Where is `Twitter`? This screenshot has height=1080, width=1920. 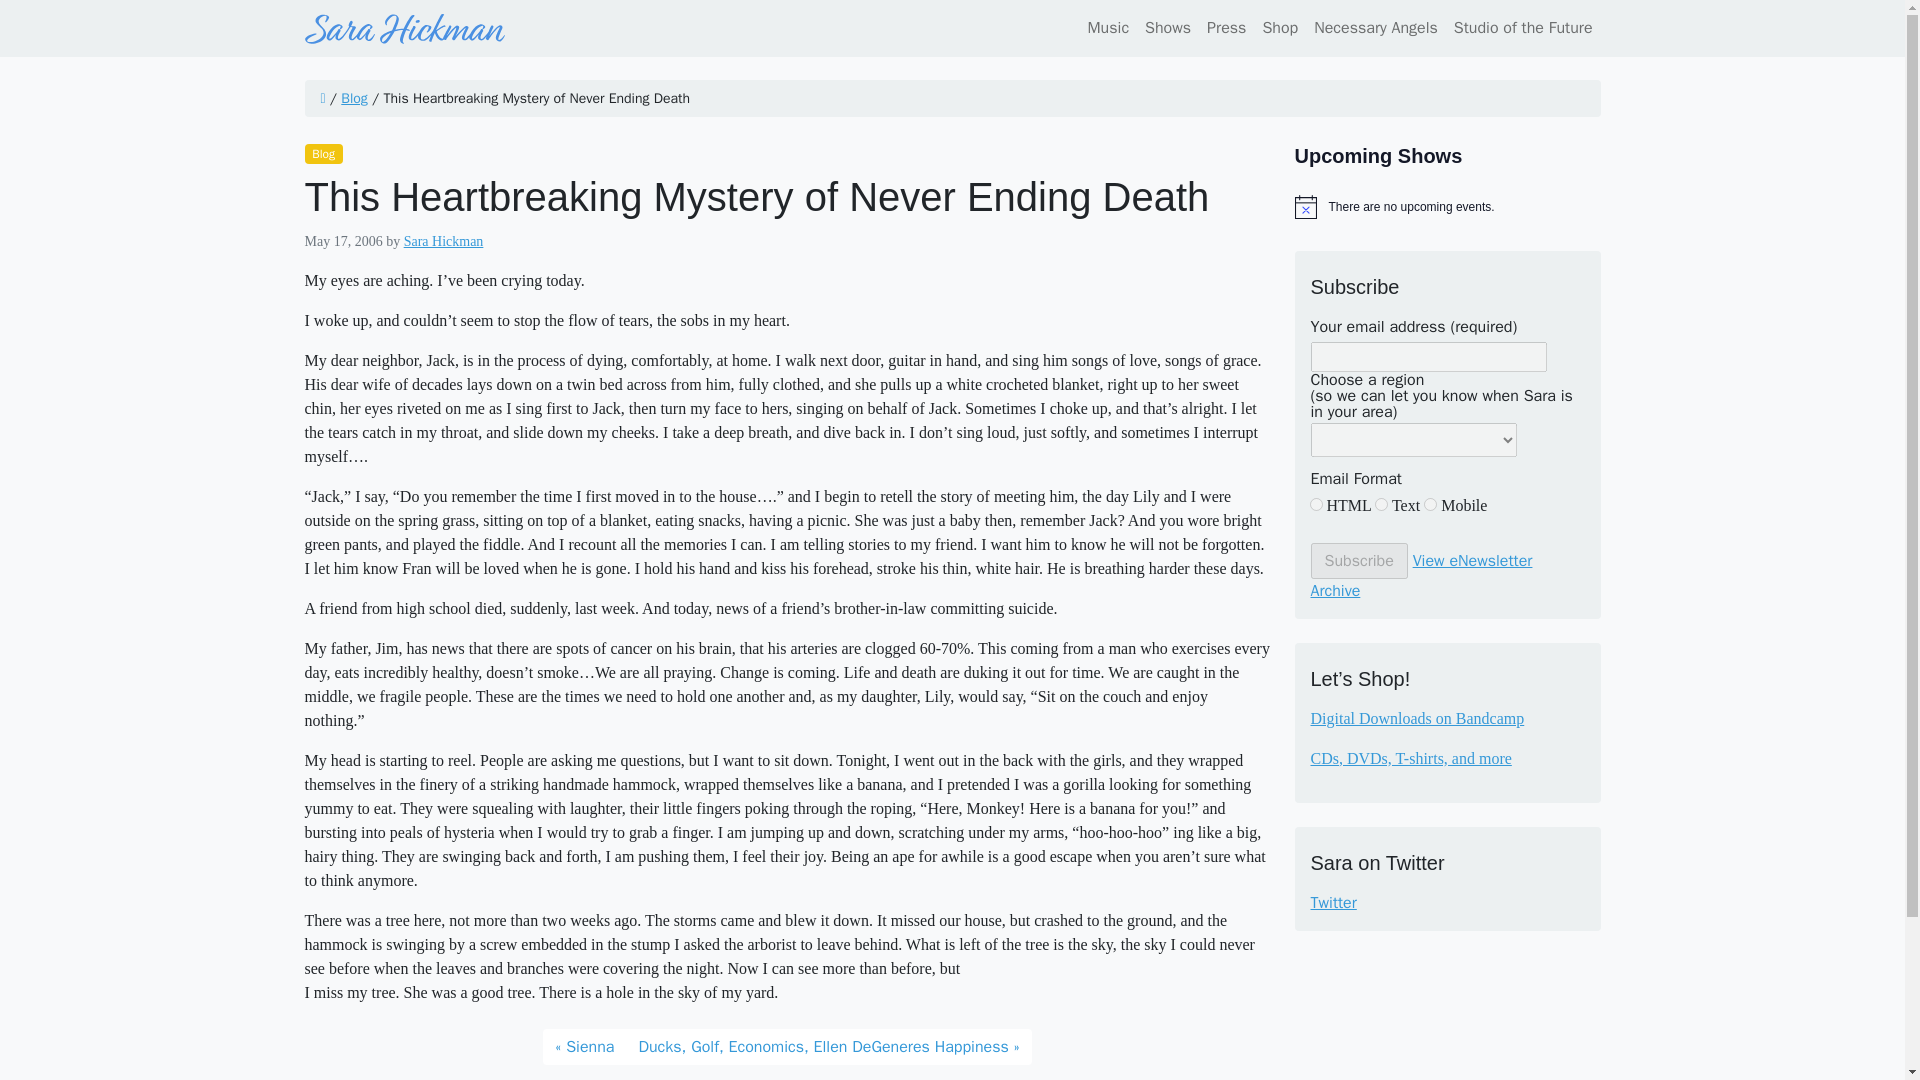
Twitter is located at coordinates (1446, 902).